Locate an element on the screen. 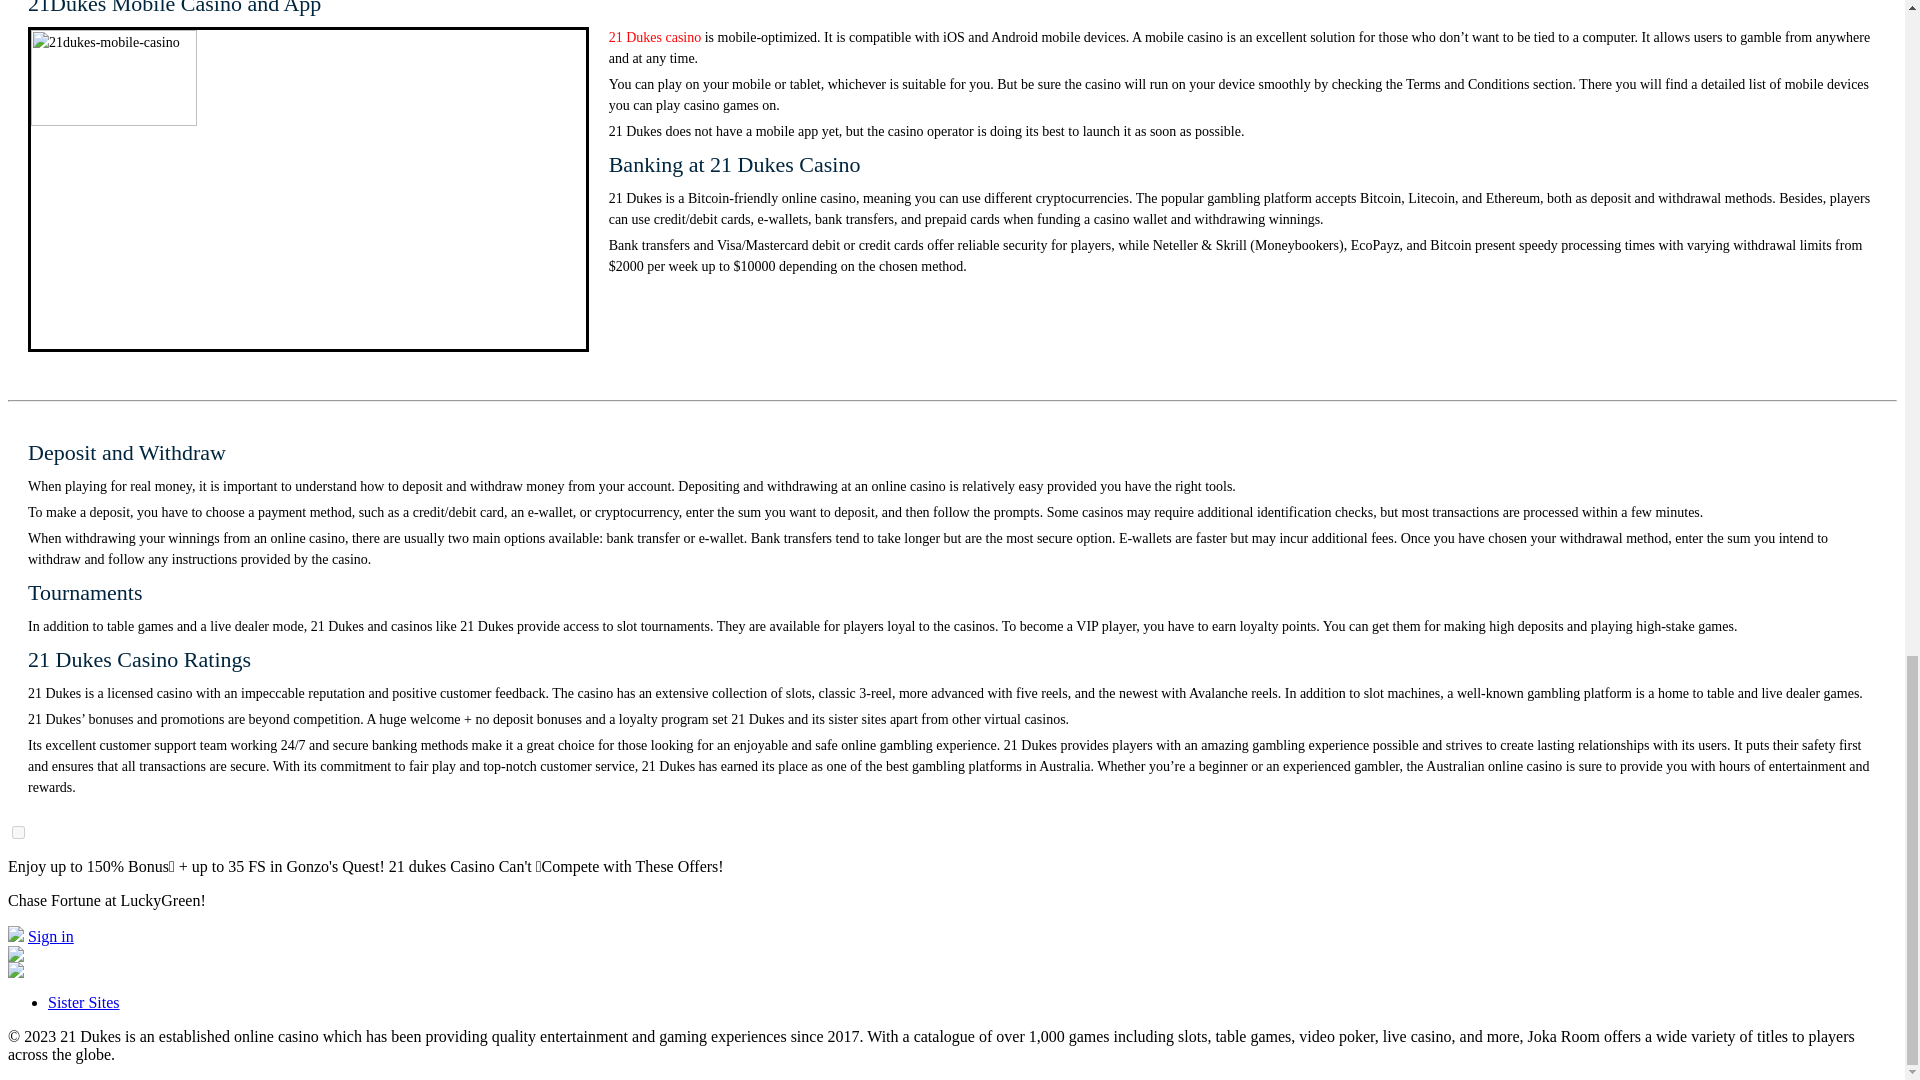 The height and width of the screenshot is (1080, 1920). Sister Sites is located at coordinates (84, 1002).